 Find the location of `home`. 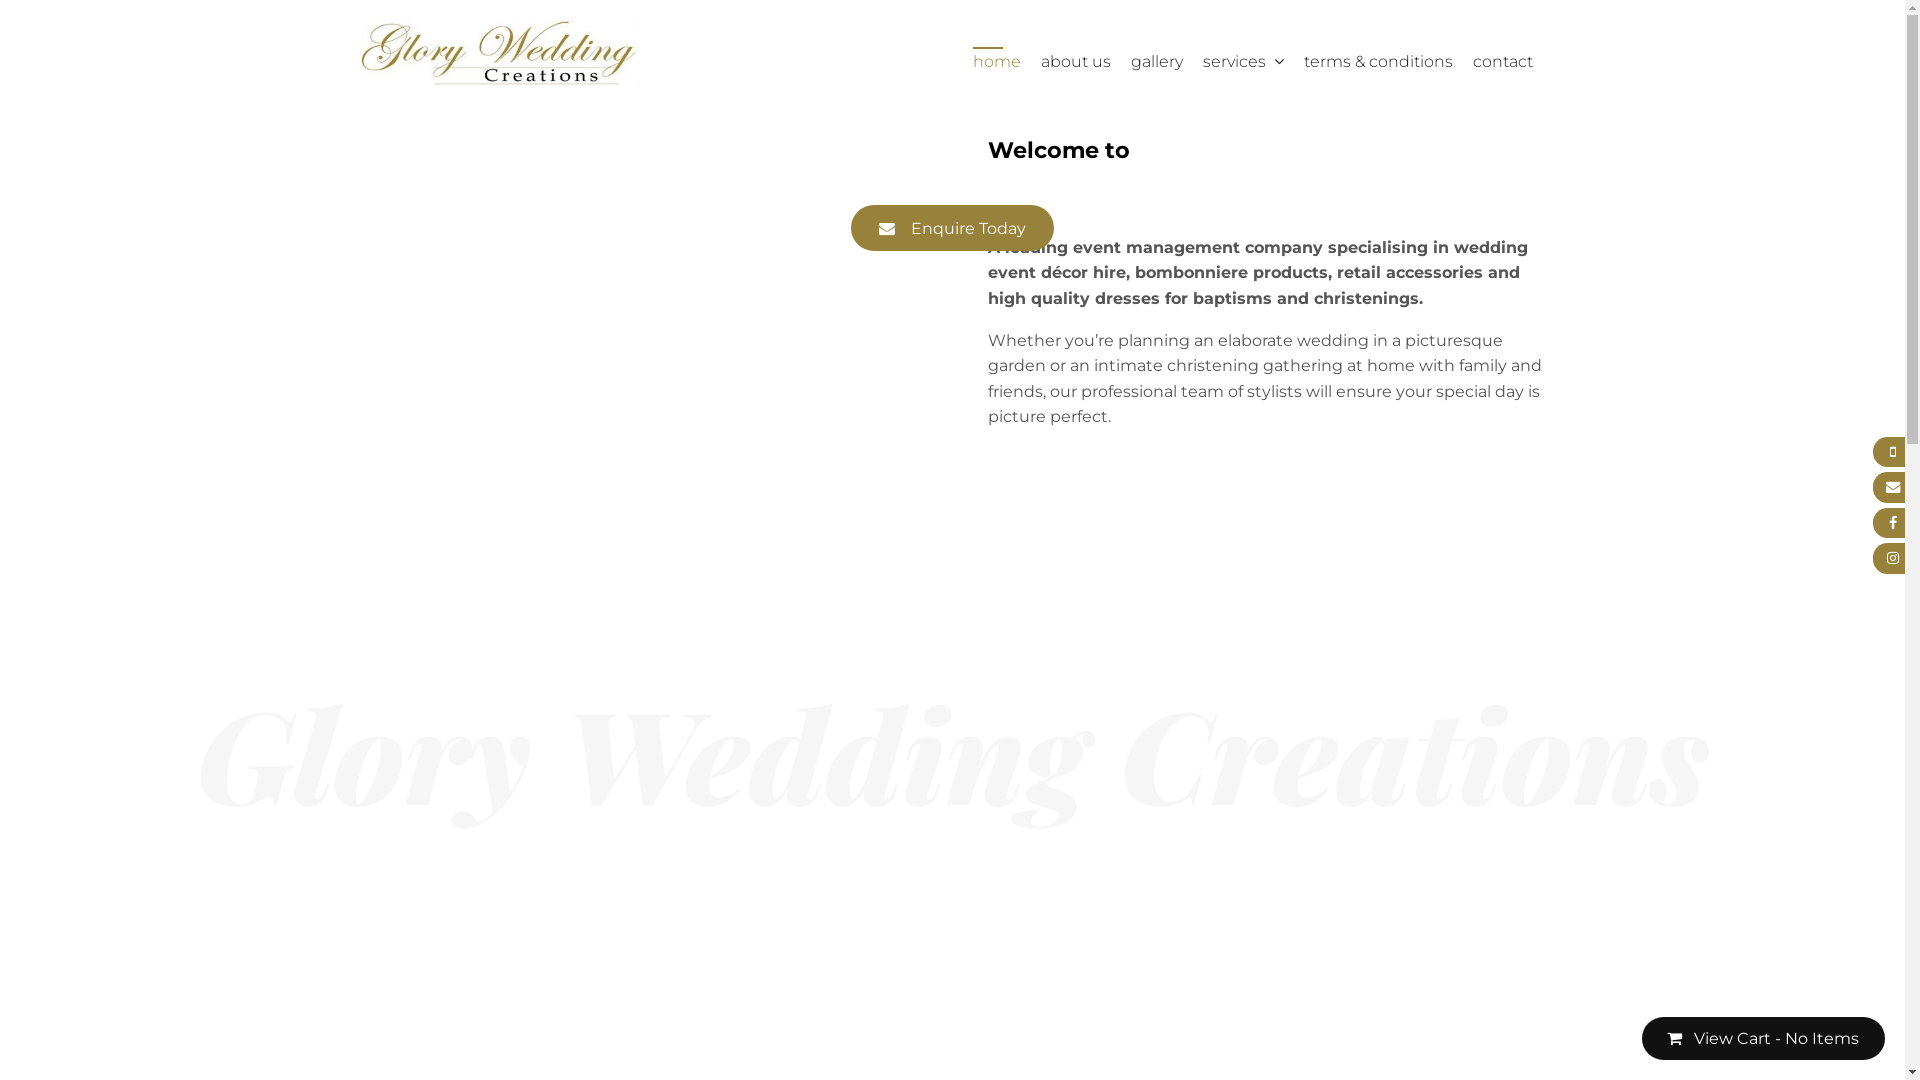

home is located at coordinates (996, 61).